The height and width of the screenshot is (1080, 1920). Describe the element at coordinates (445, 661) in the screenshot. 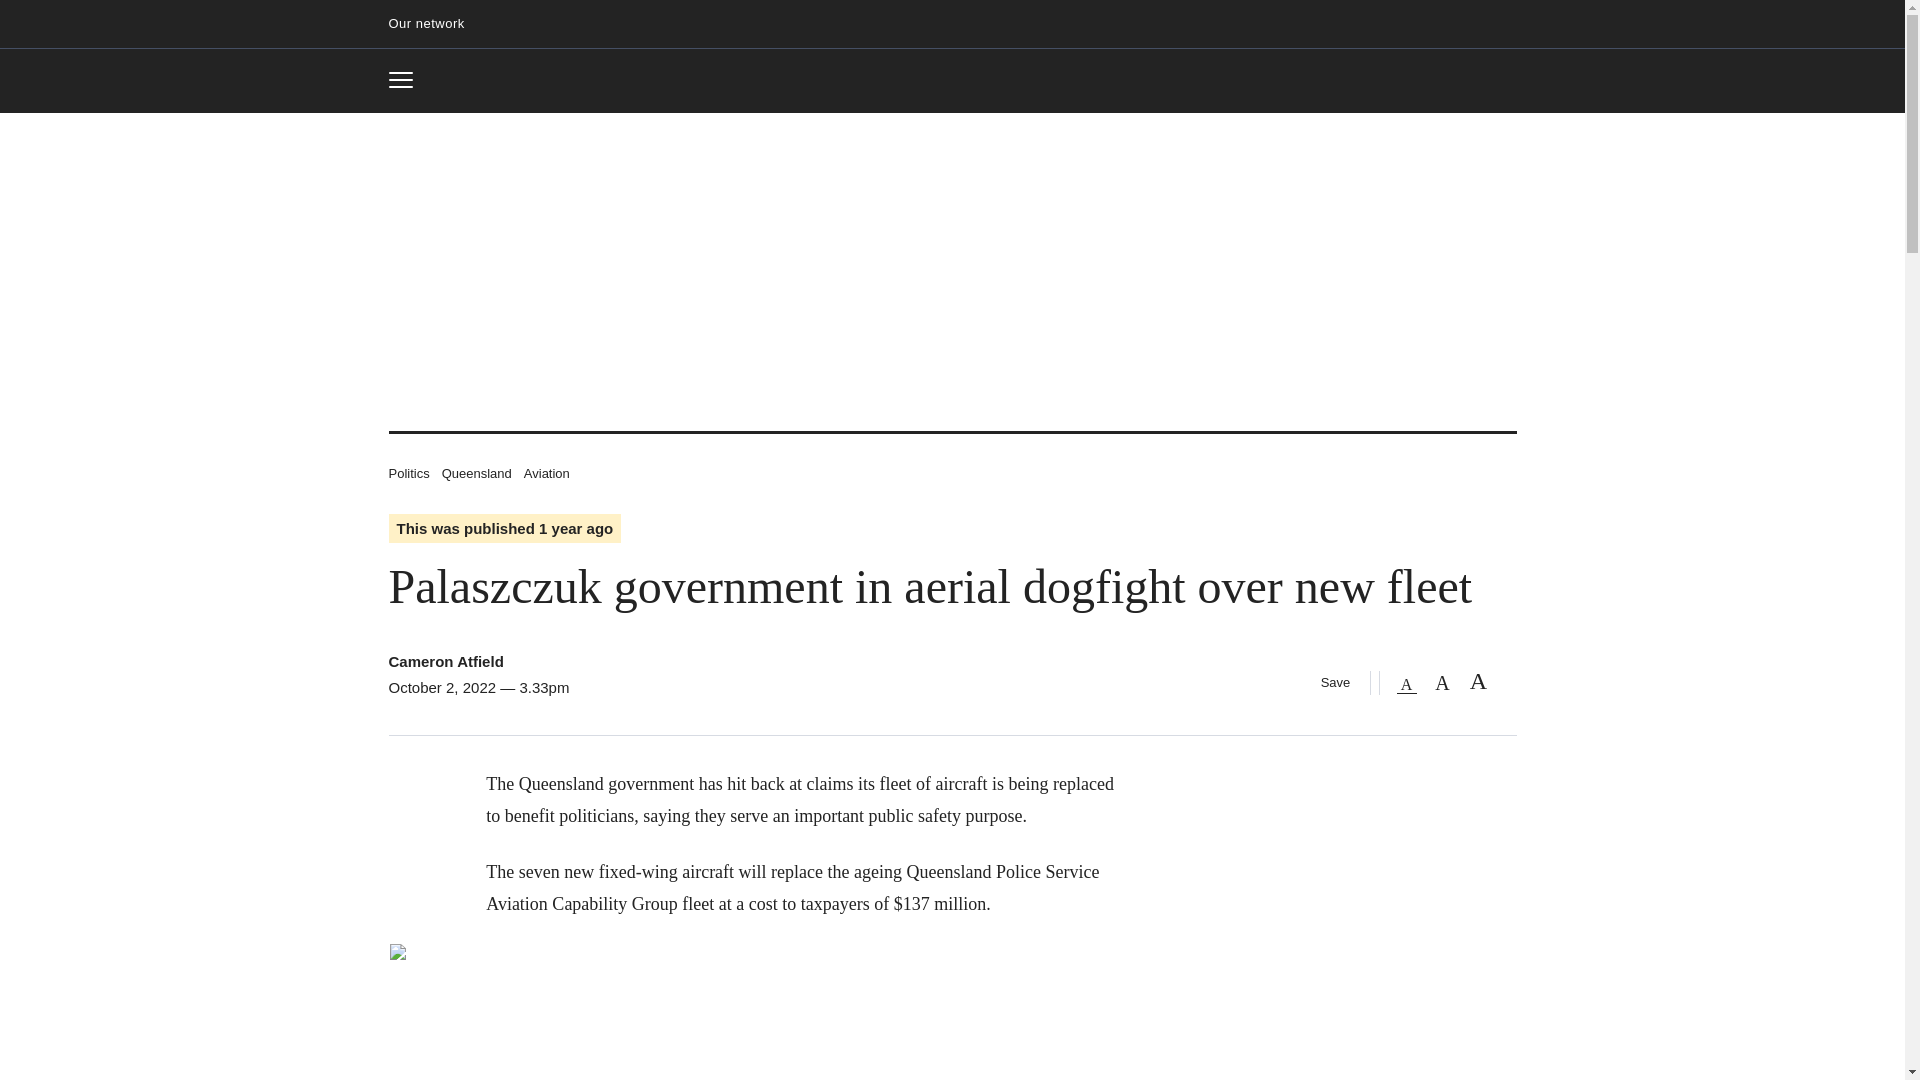

I see `Our network` at that location.